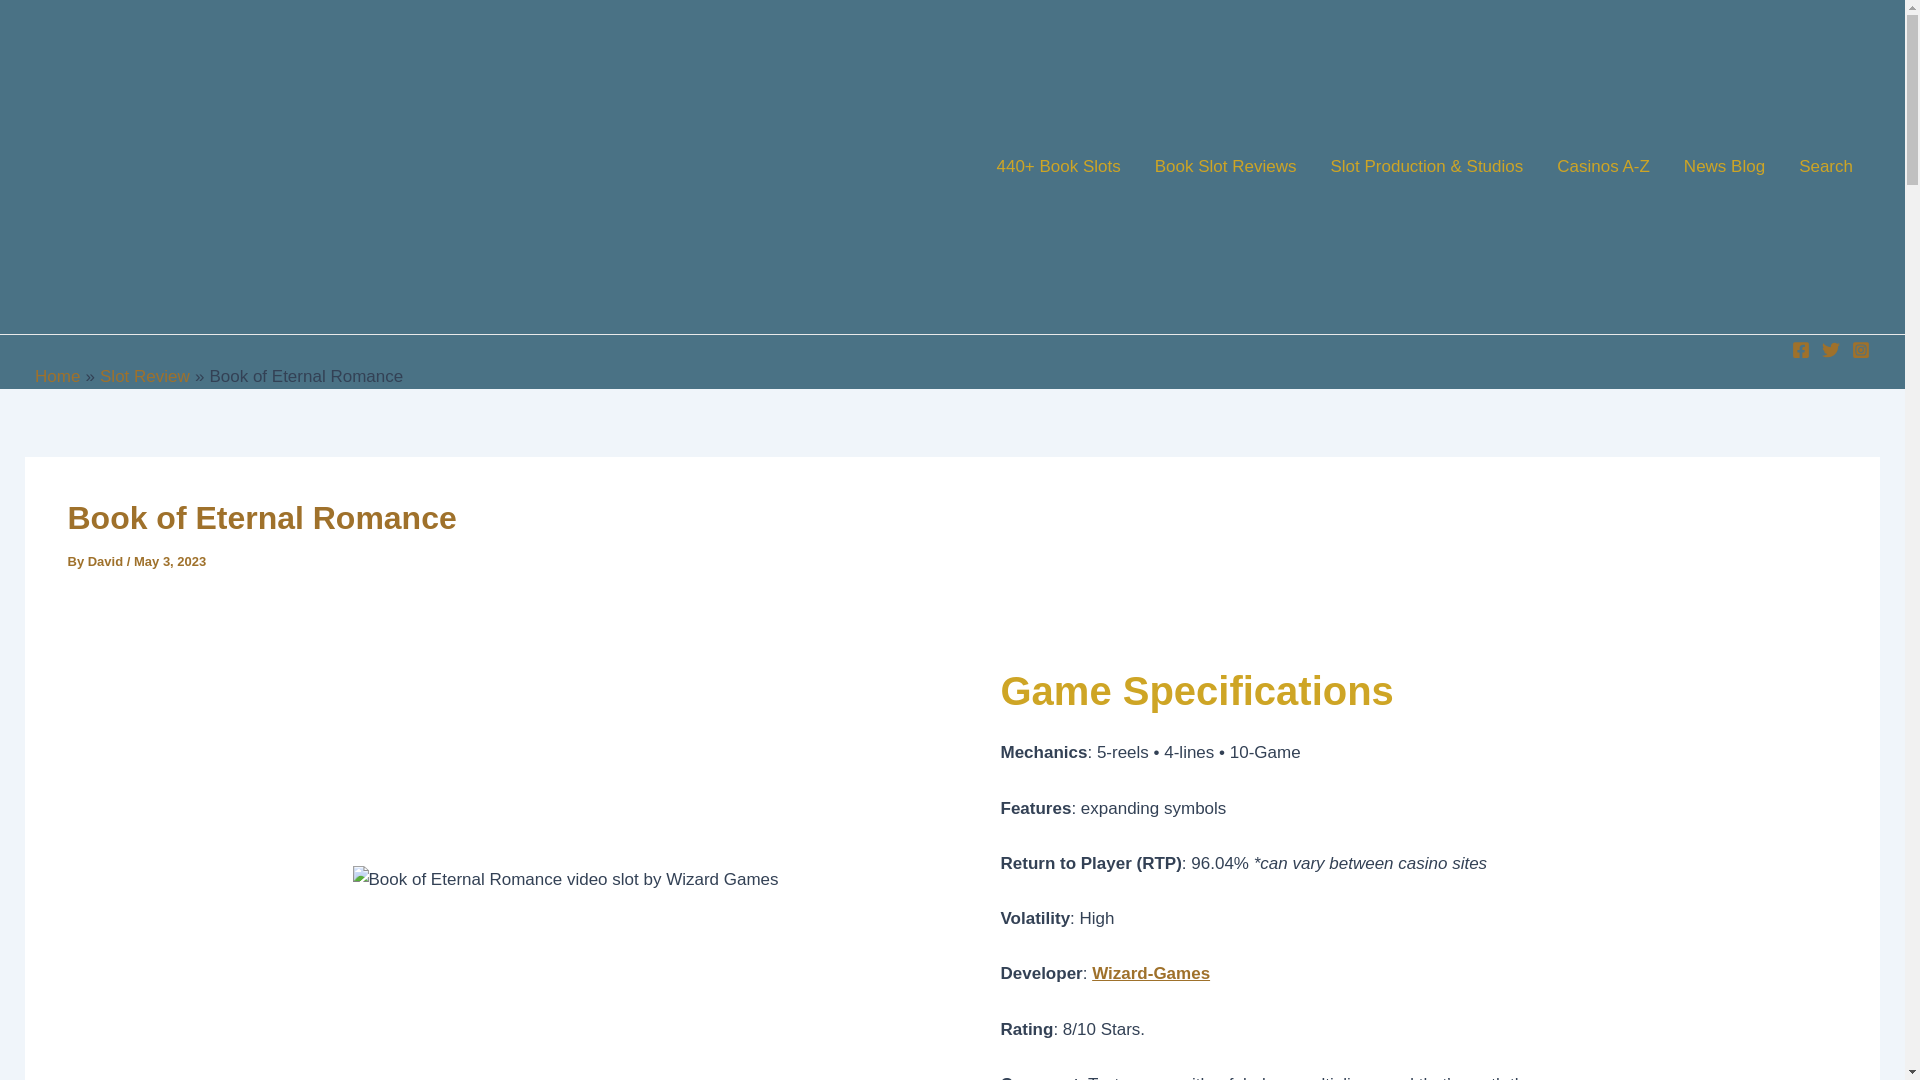 The image size is (1920, 1080). I want to click on View all posts by David, so click(107, 562).